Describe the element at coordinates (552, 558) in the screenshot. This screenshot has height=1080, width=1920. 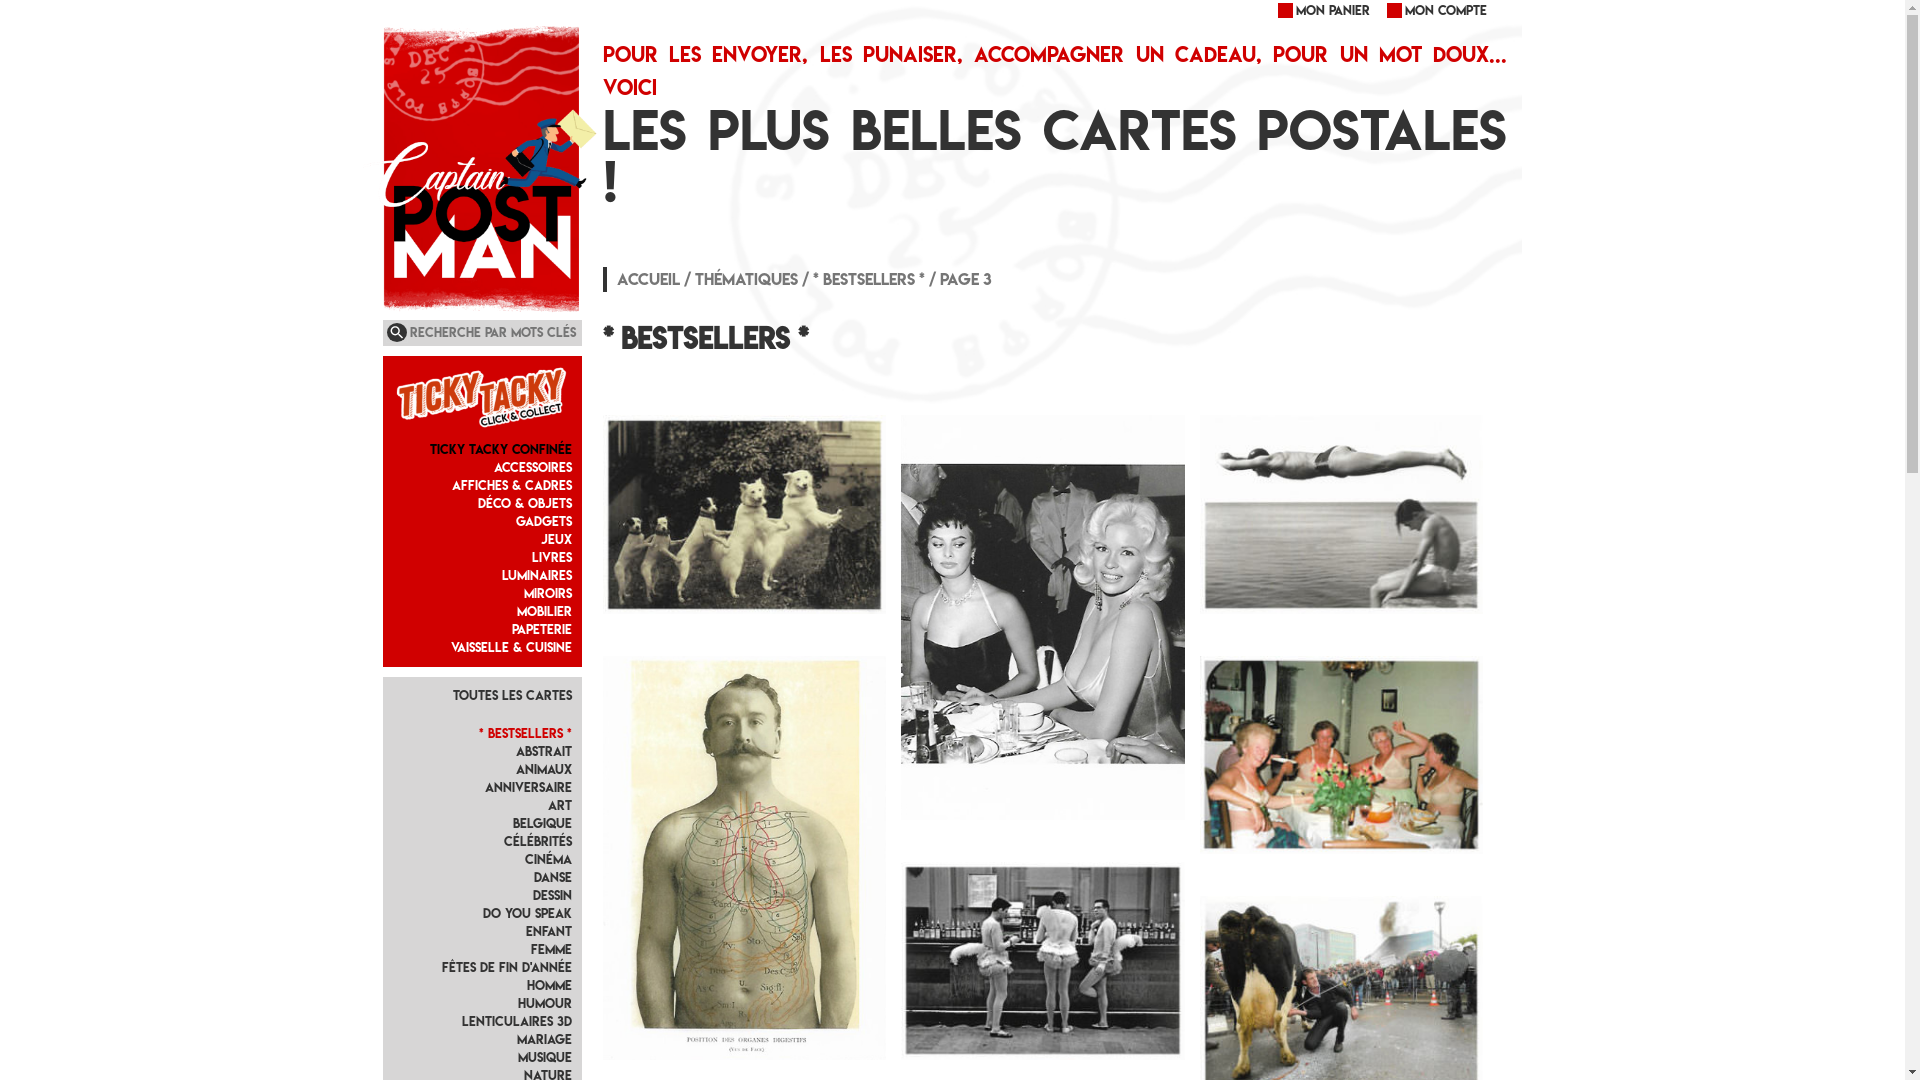
I see `Livres` at that location.